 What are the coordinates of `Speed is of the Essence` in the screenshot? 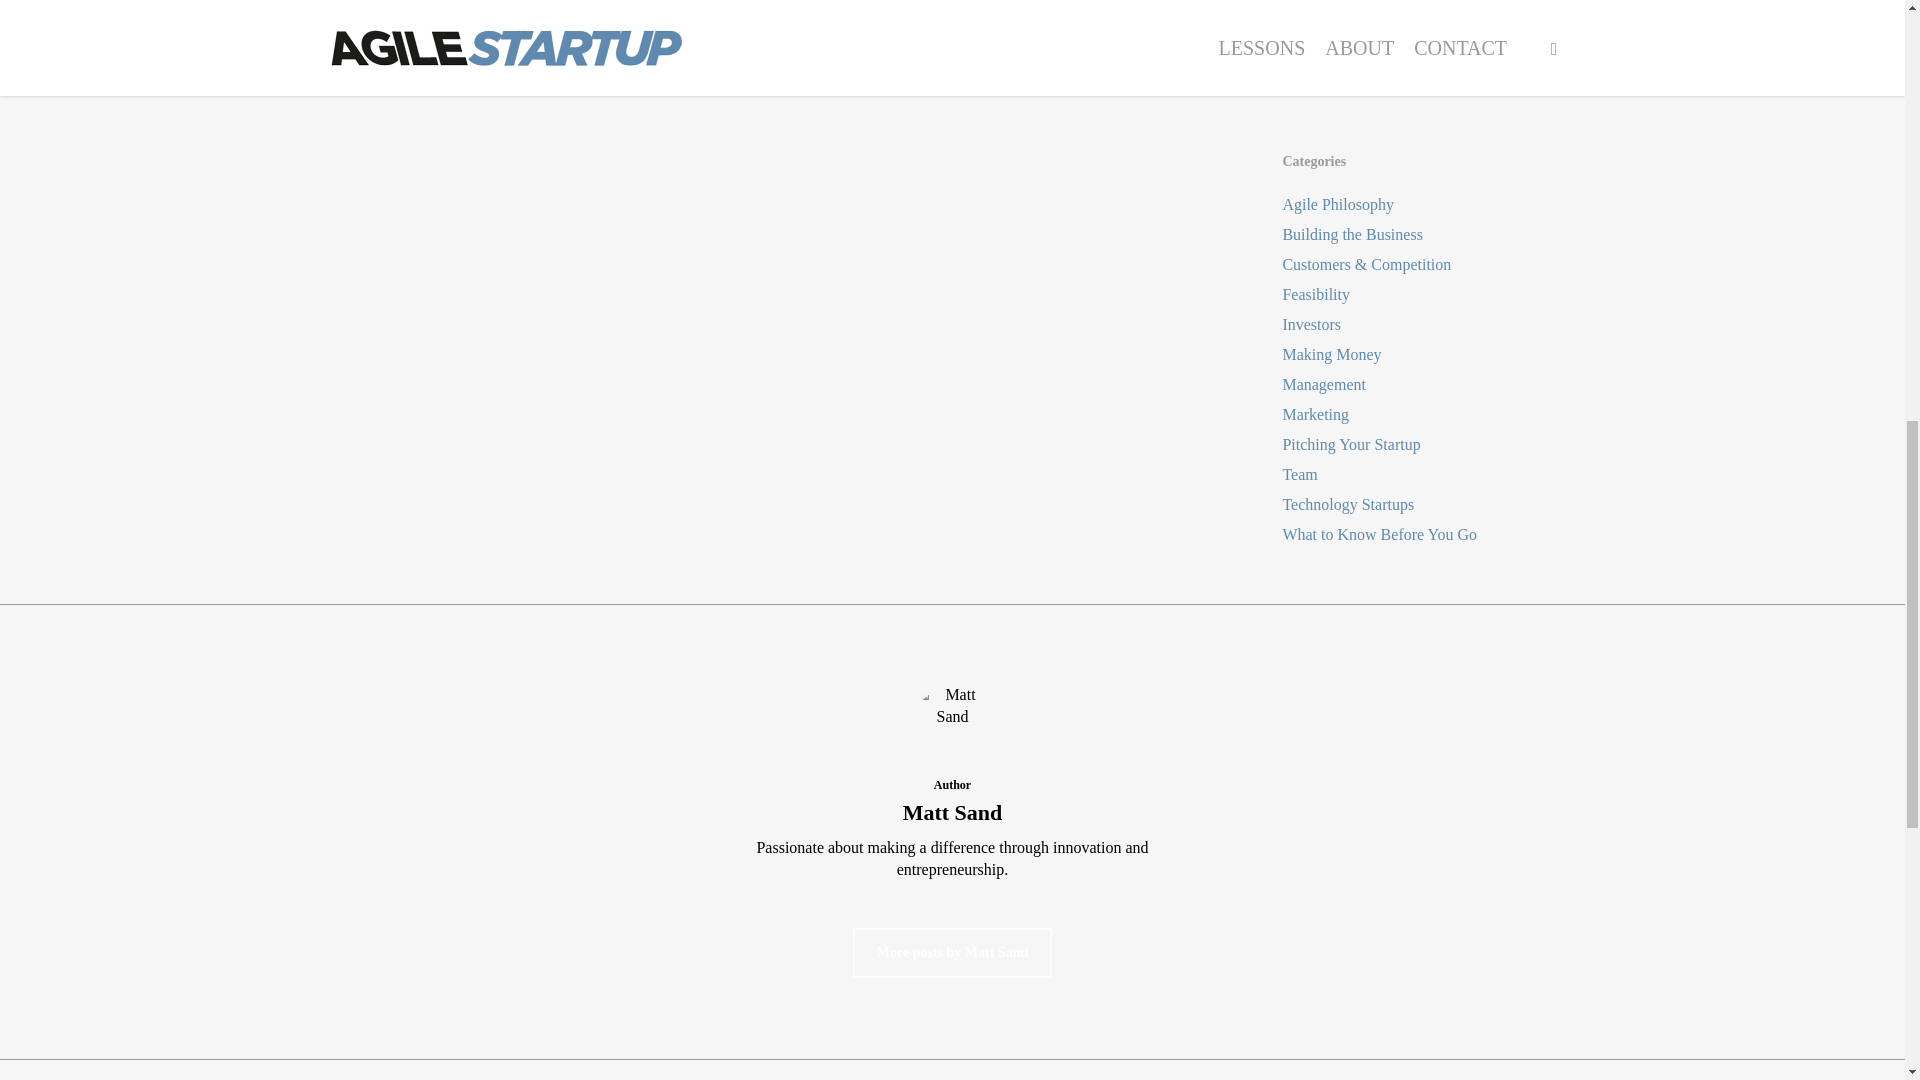 It's located at (1428, 50).